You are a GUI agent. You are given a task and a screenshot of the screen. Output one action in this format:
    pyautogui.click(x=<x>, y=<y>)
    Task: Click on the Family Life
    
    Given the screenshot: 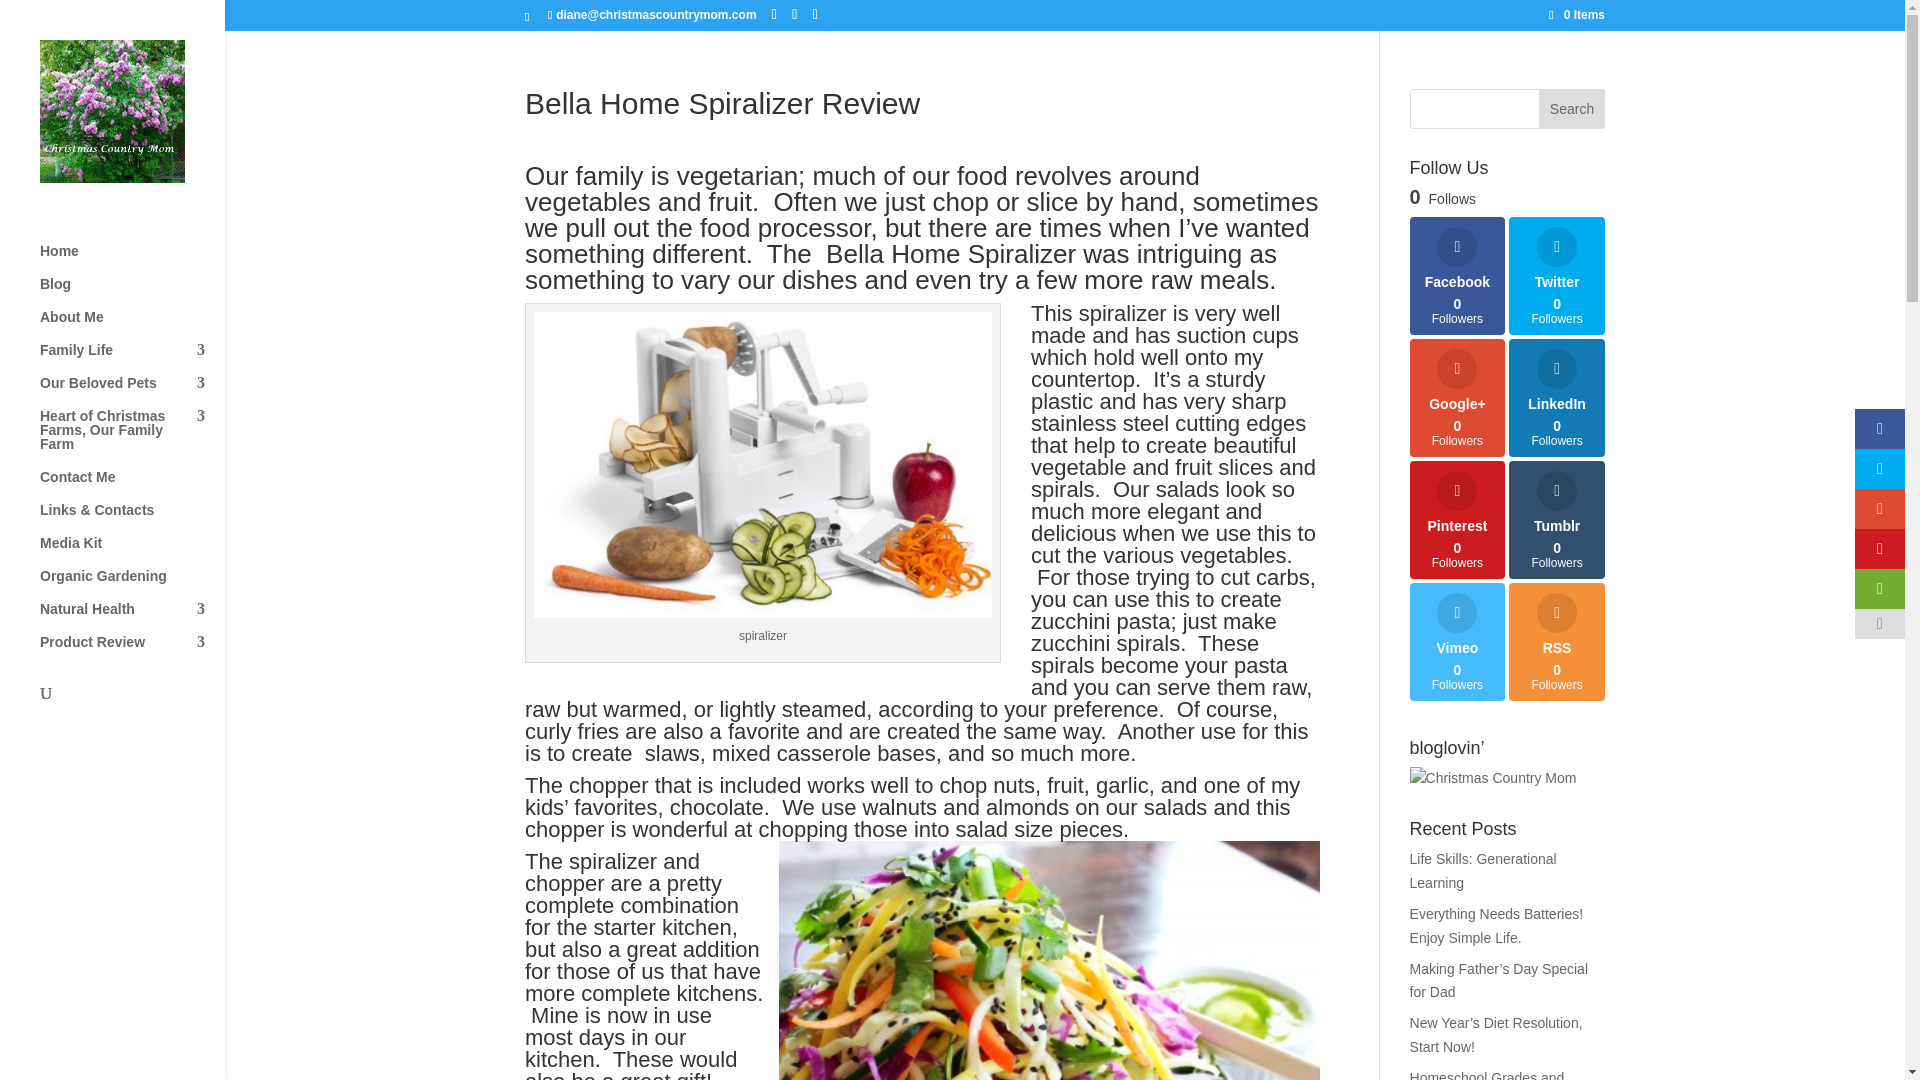 What is the action you would take?
    pyautogui.click(x=132, y=359)
    